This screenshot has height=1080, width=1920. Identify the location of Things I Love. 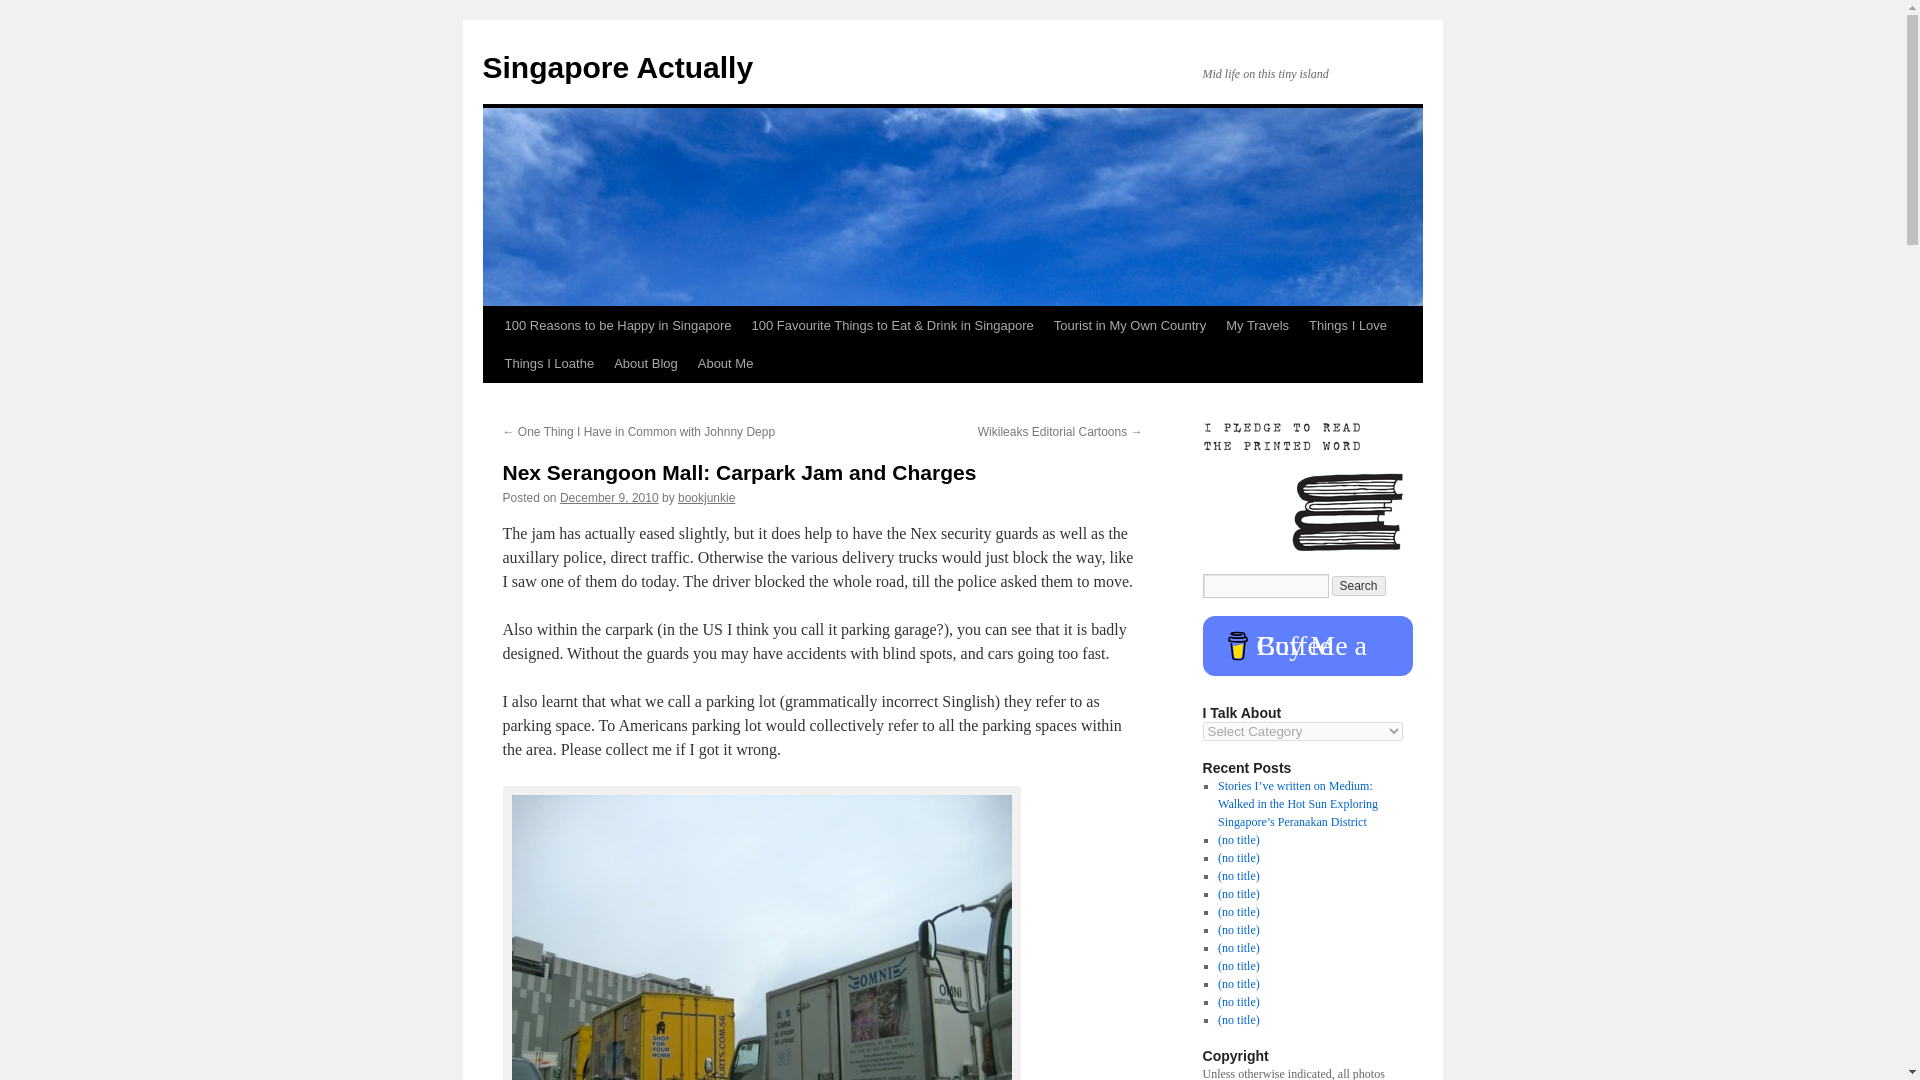
(1348, 325).